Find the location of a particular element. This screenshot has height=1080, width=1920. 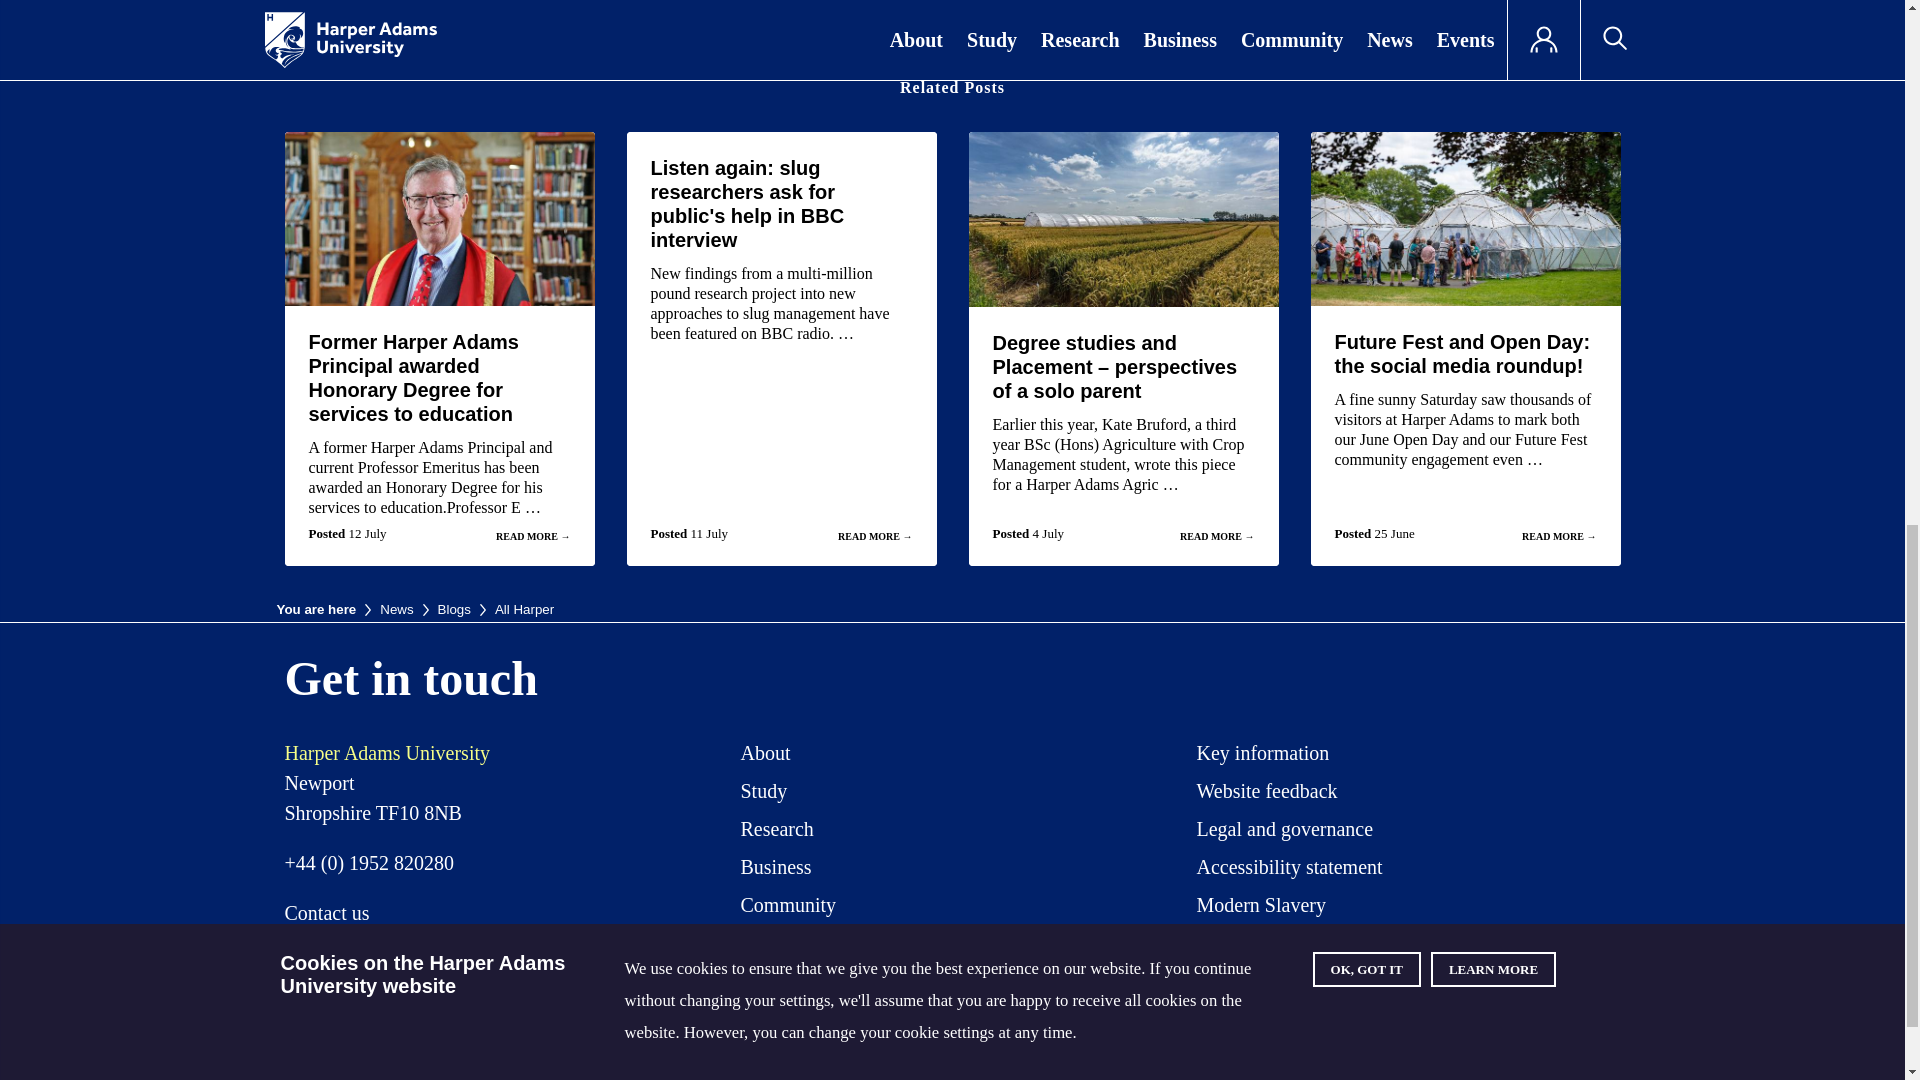

Facebook - opens in a new window is located at coordinates (1305, 1016).